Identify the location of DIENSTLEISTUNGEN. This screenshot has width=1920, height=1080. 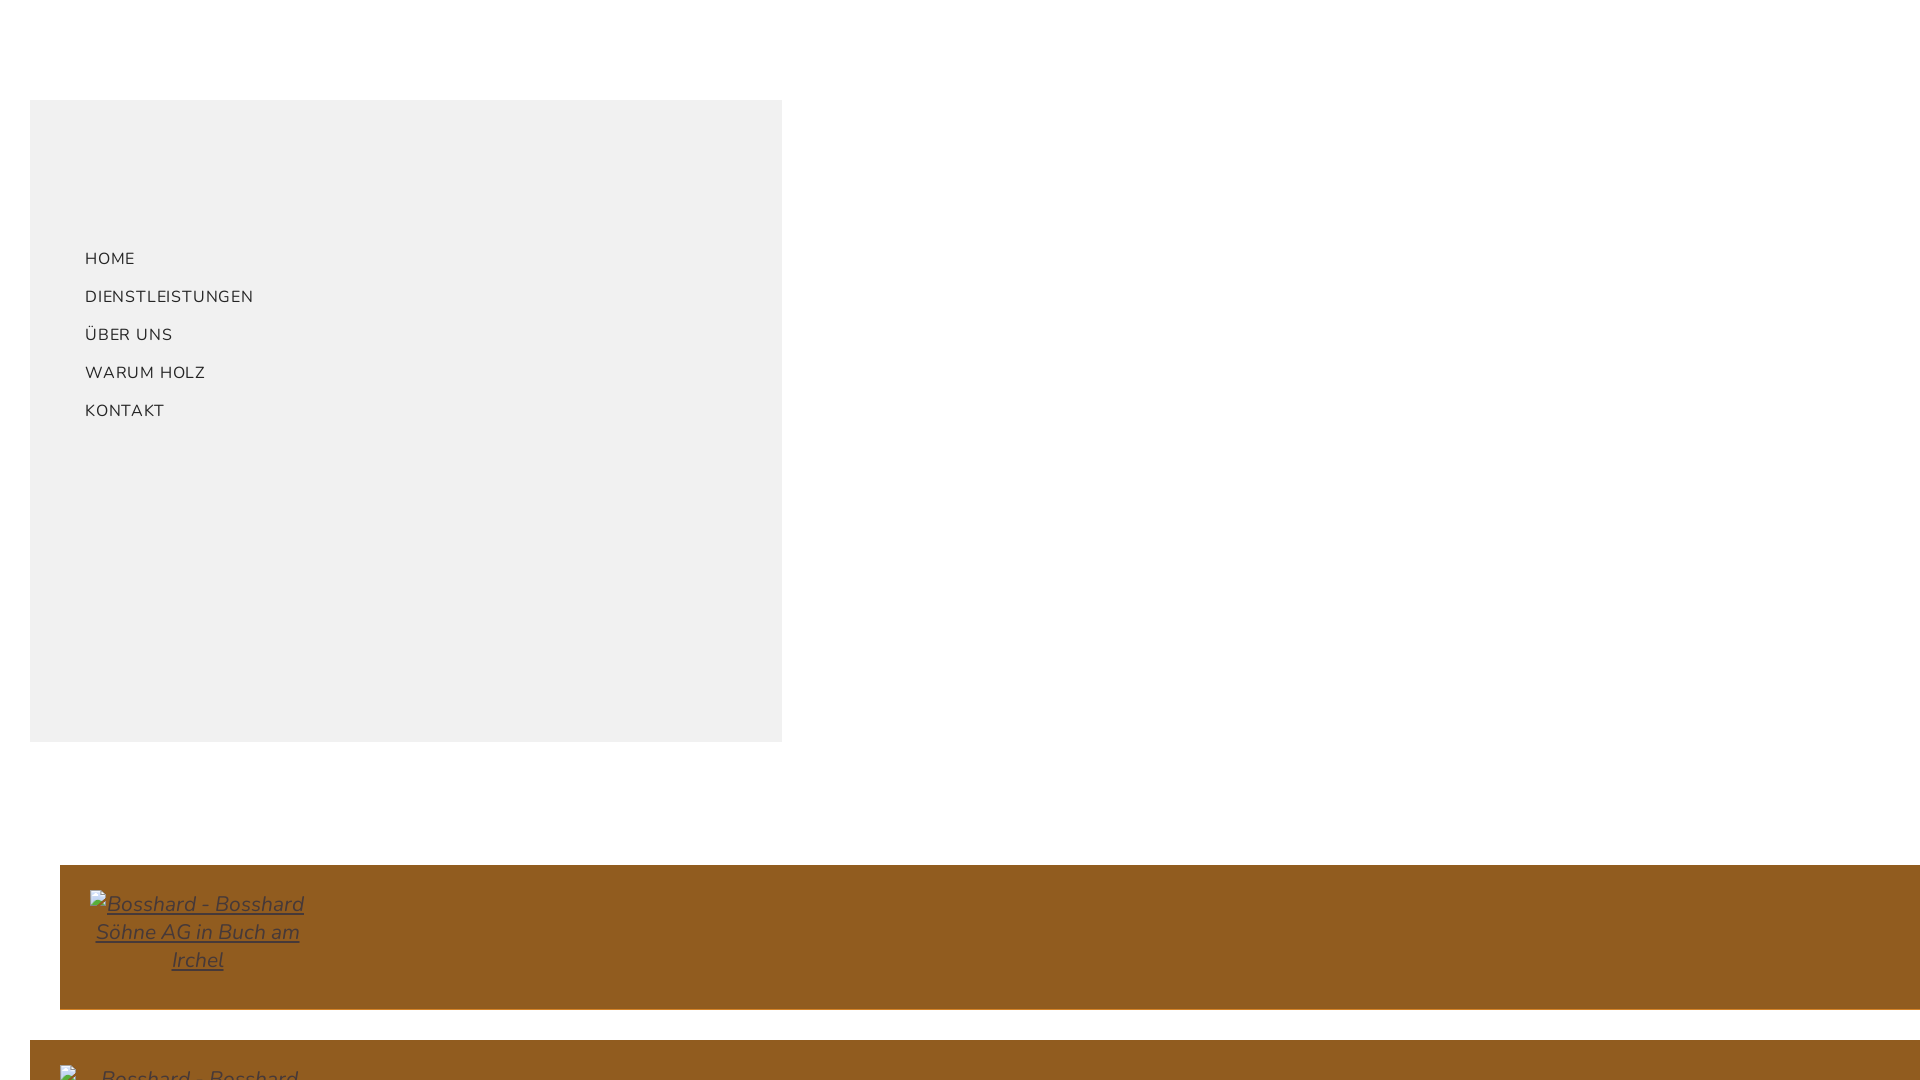
(421, 297).